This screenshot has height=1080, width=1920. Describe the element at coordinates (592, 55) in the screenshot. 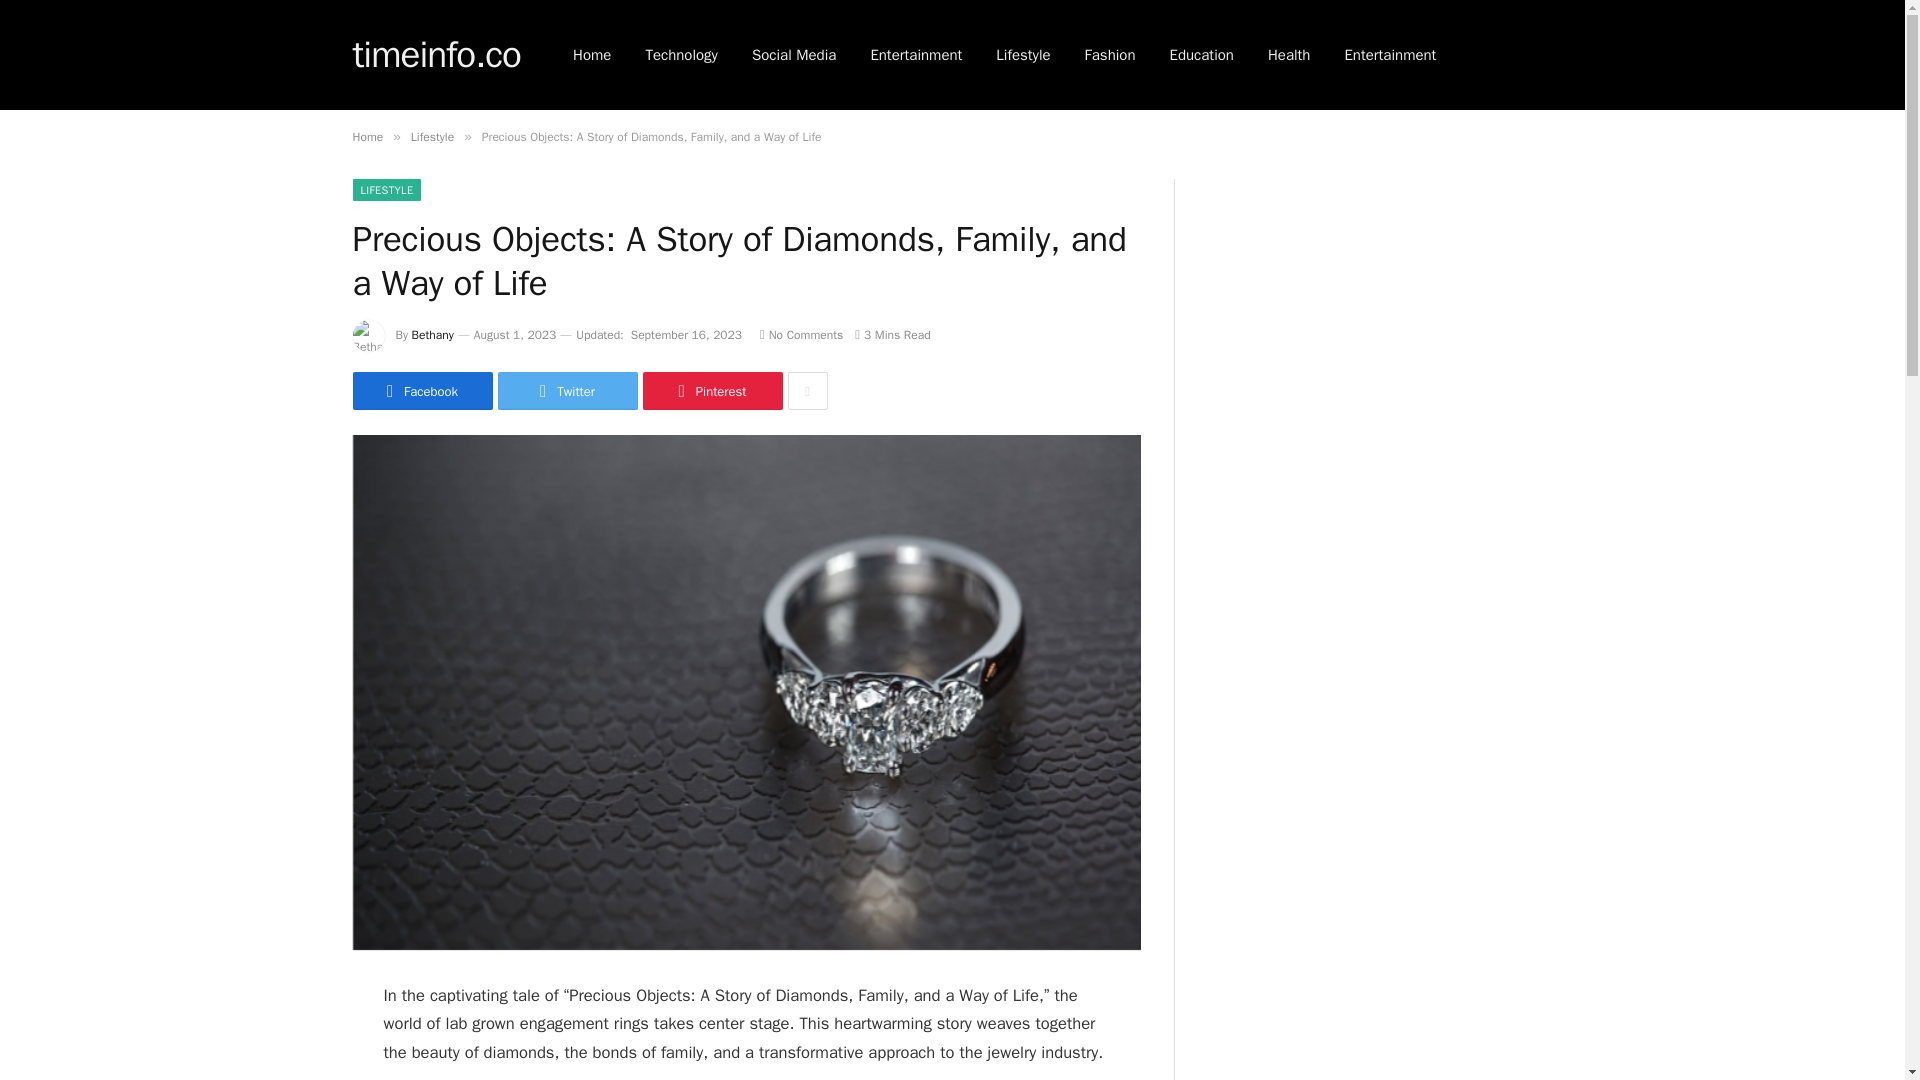

I see `Home` at that location.